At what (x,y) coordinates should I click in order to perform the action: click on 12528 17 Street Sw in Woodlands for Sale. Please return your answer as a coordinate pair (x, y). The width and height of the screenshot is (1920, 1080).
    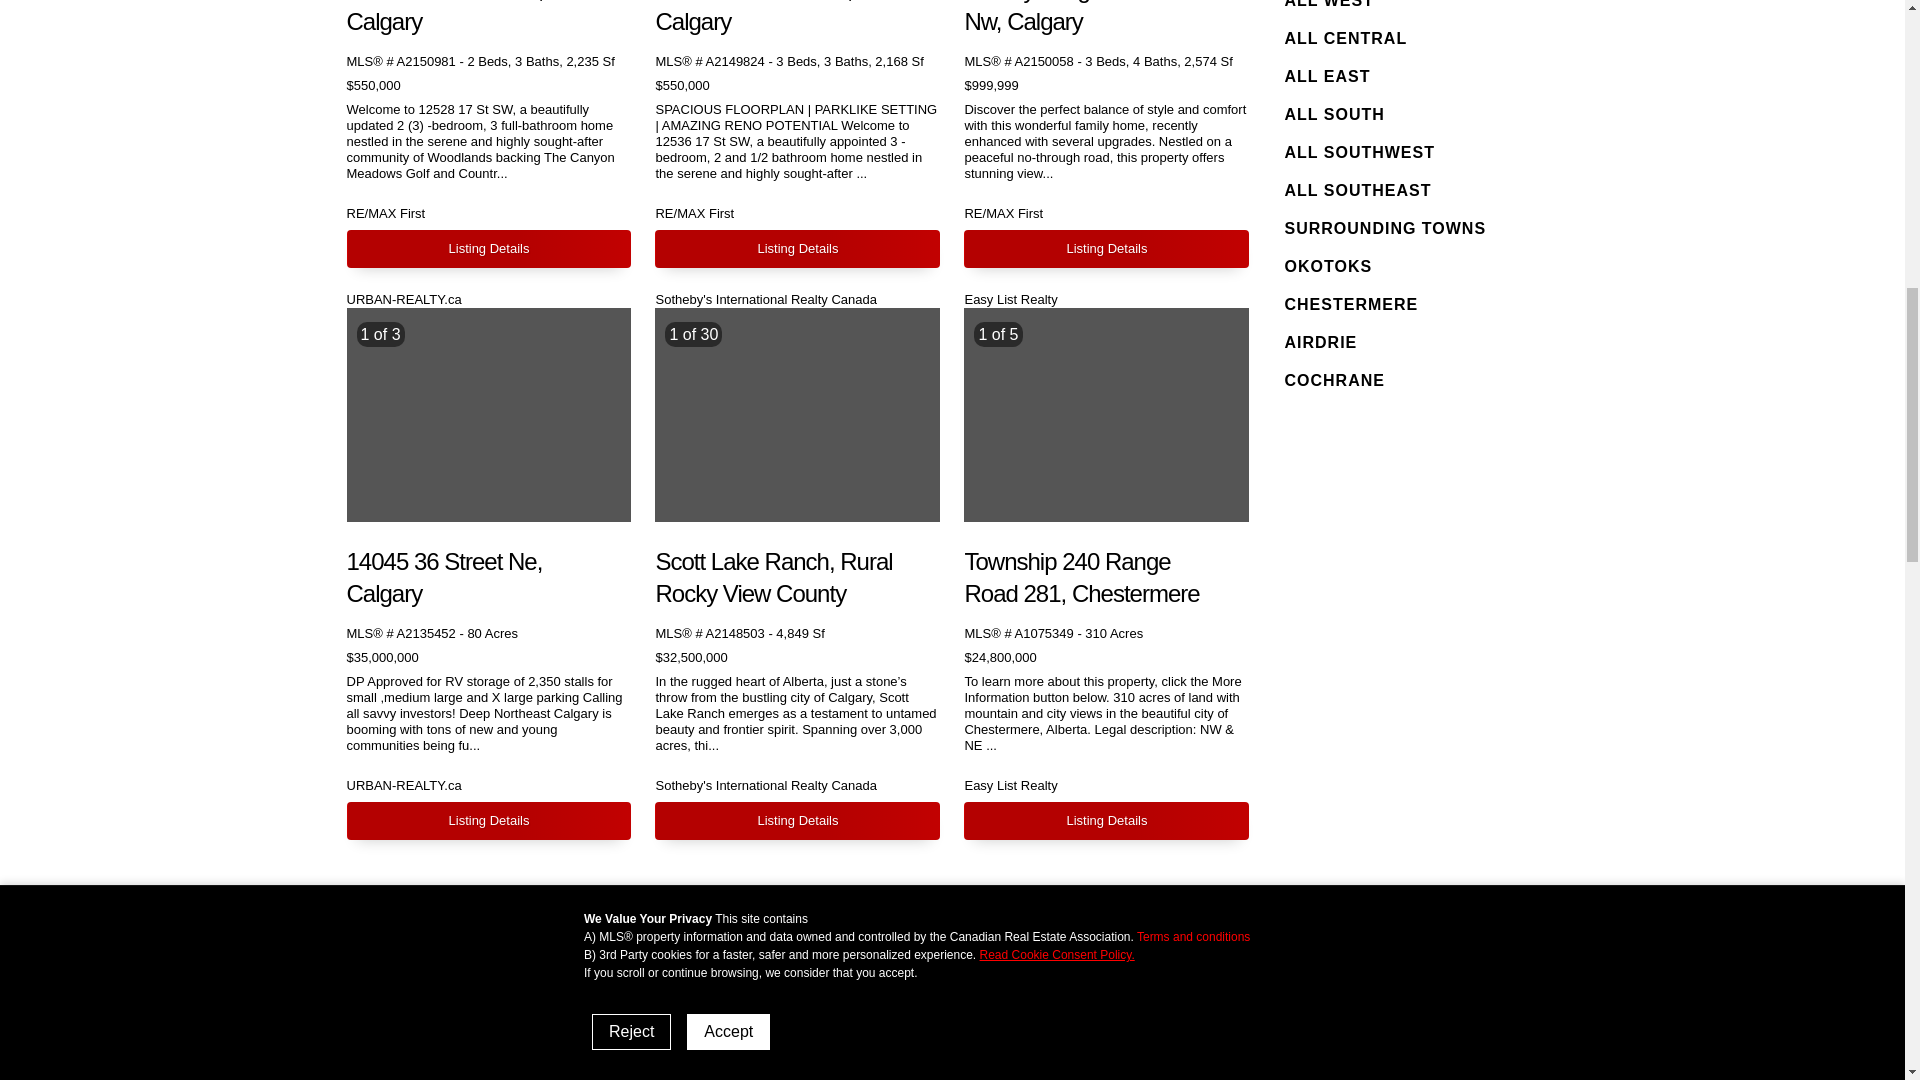
    Looking at the image, I should click on (488, 248).